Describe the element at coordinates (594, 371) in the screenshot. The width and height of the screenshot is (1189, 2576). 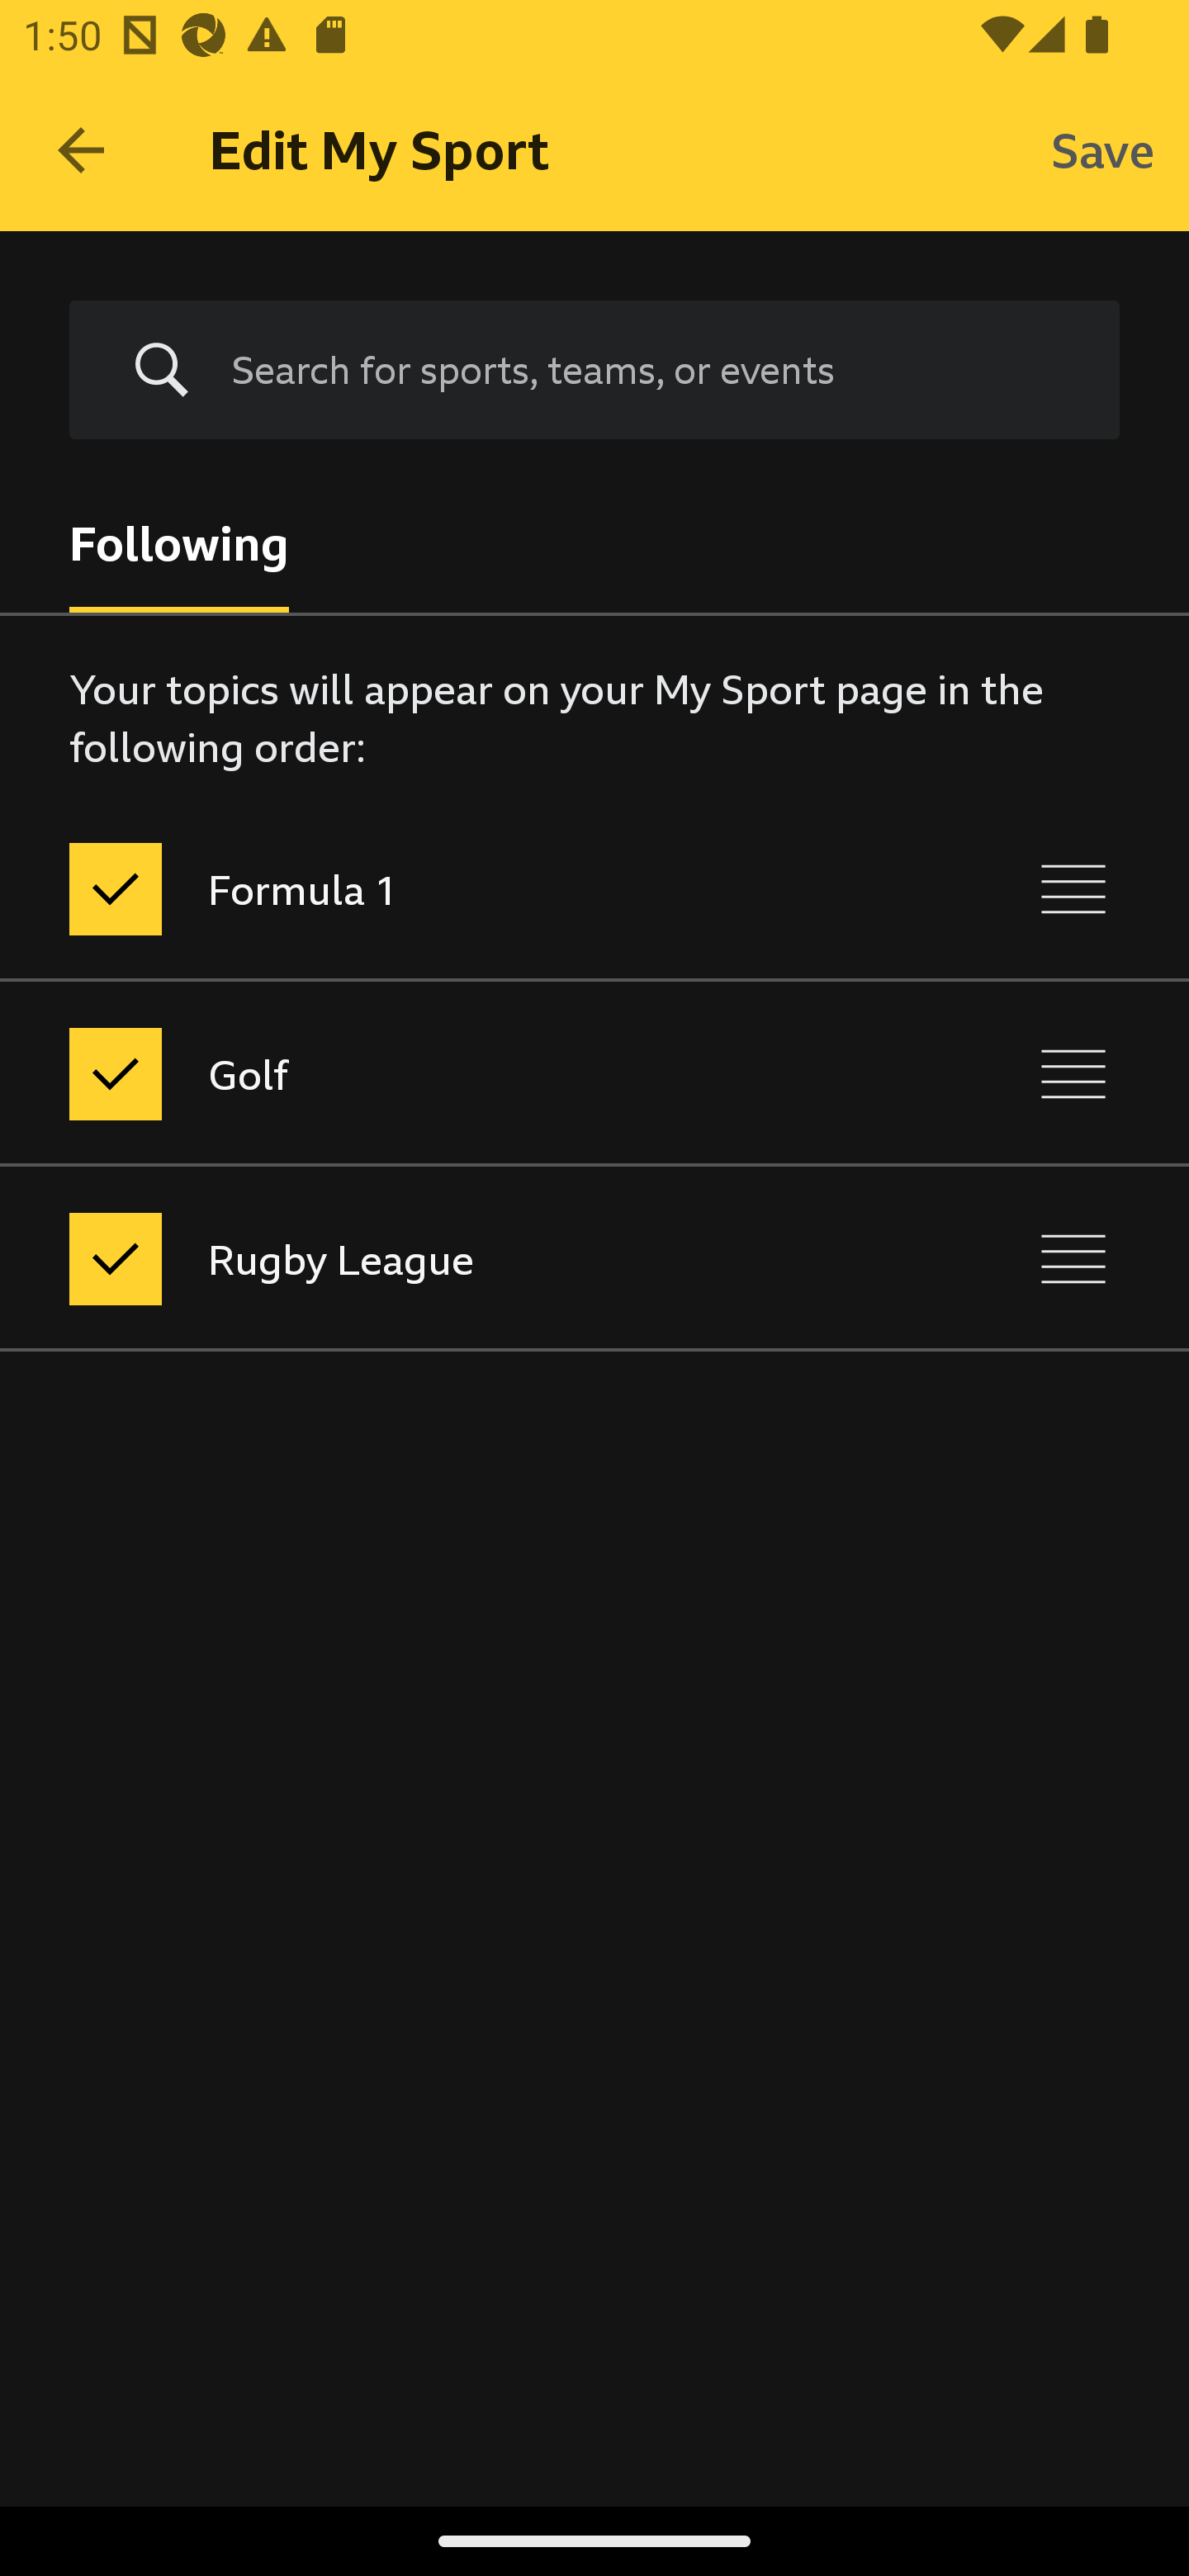
I see `Search for sports, teams, or events` at that location.